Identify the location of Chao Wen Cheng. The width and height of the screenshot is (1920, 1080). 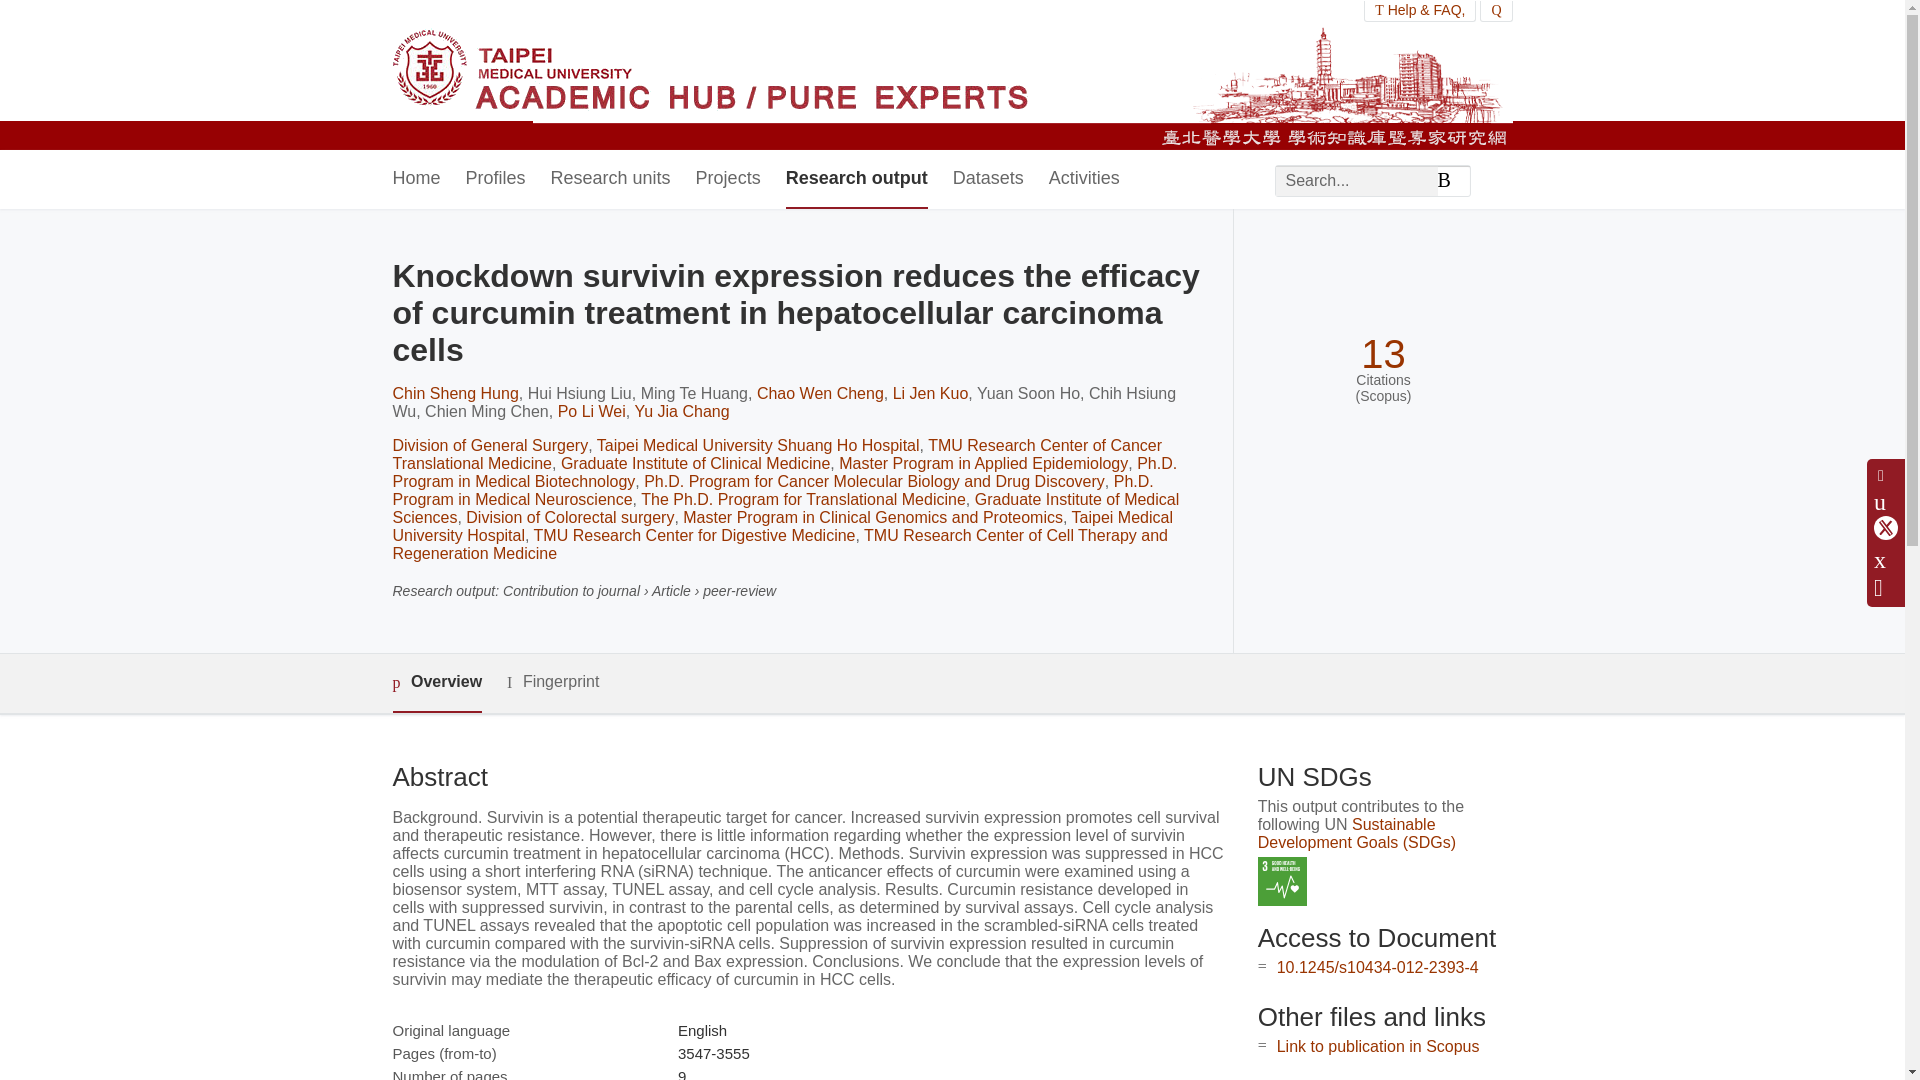
(820, 392).